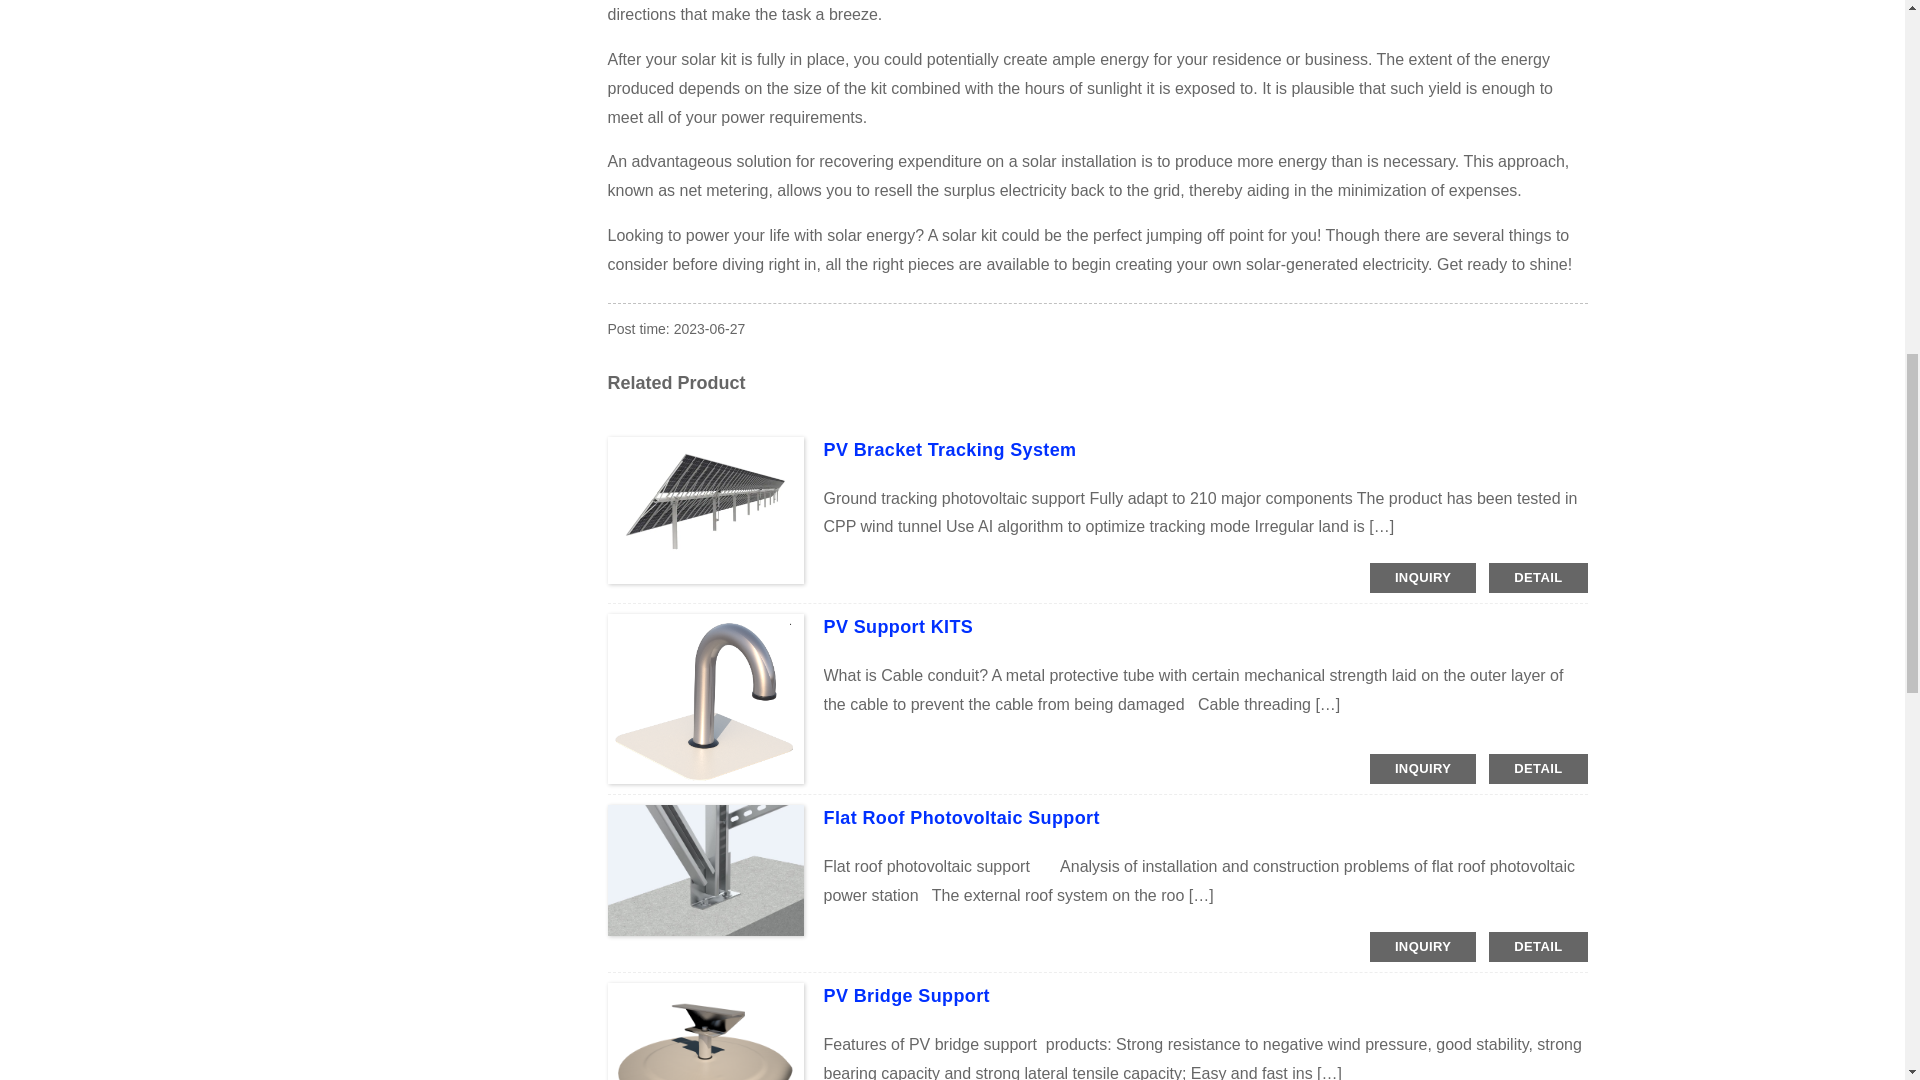  What do you see at coordinates (898, 626) in the screenshot?
I see `PV Support KITS` at bounding box center [898, 626].